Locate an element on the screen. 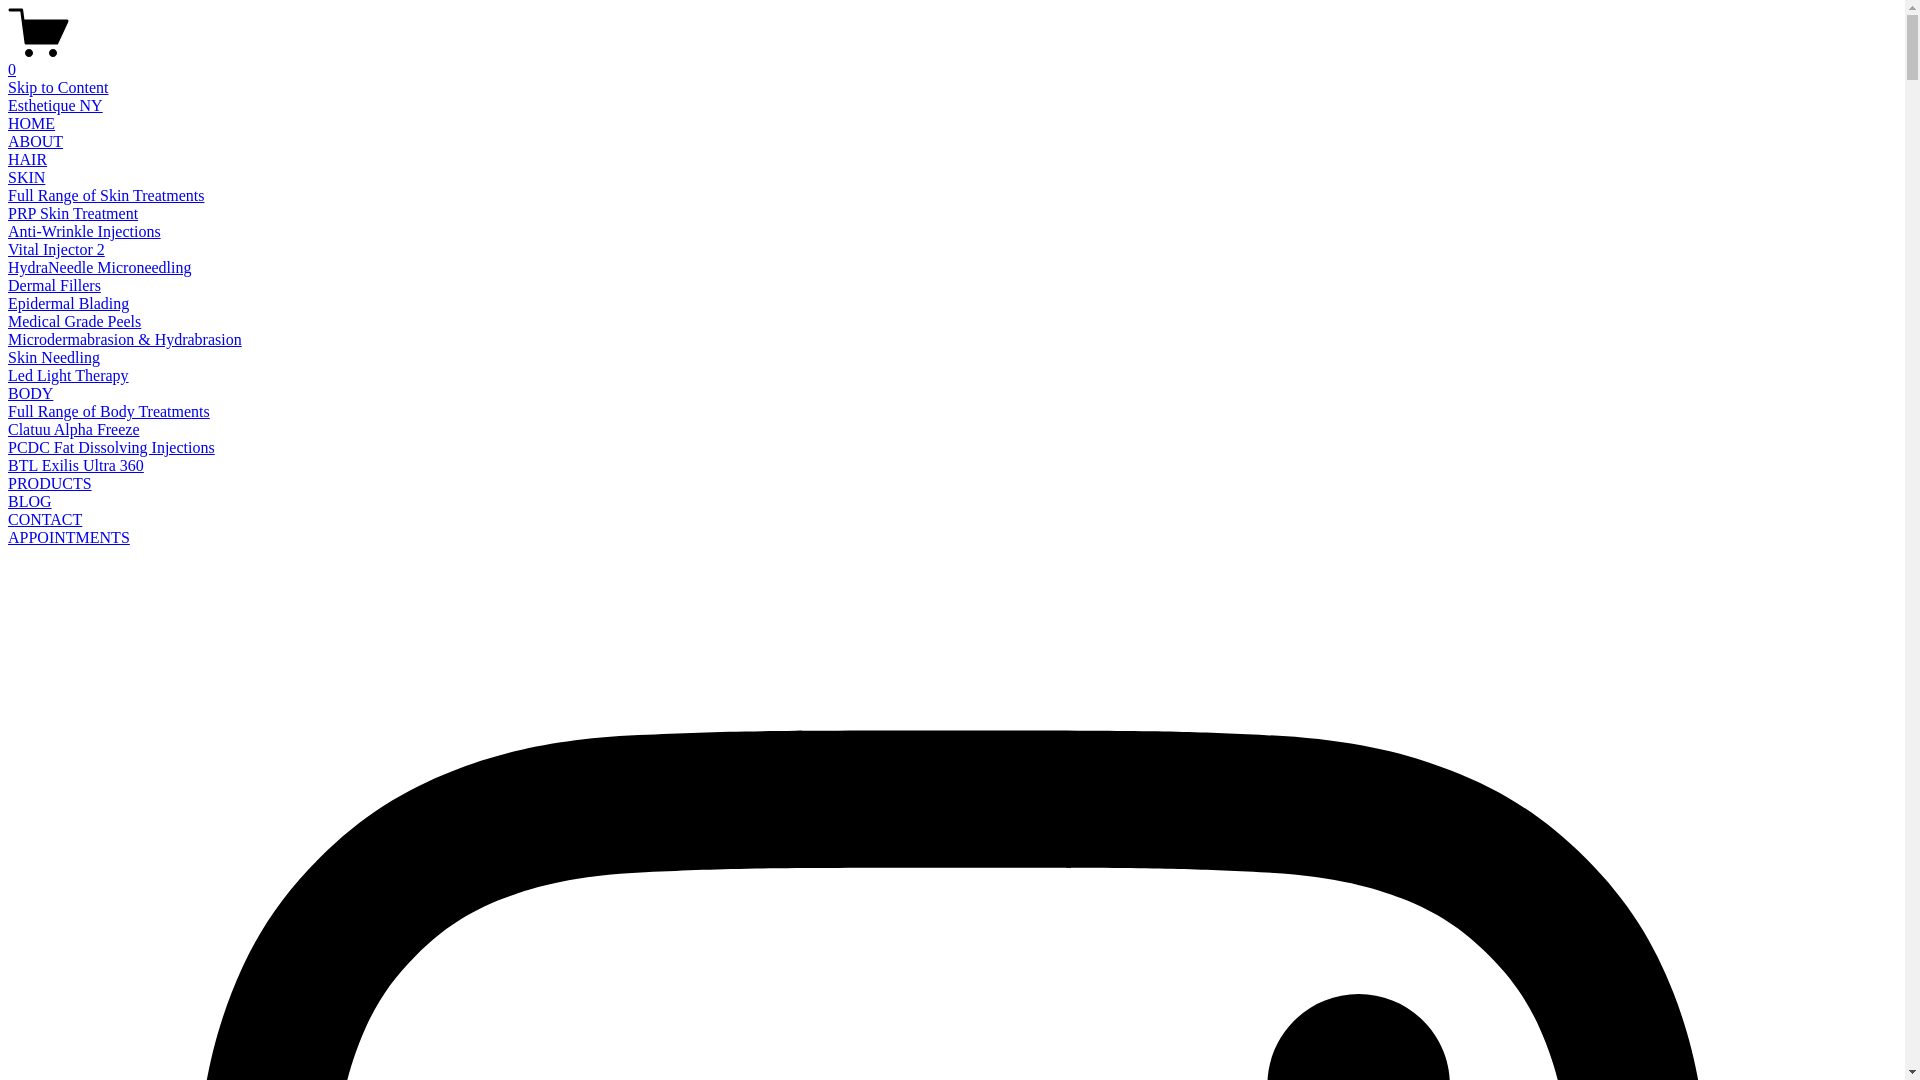 The image size is (1920, 1080). PRP Skin Treatment is located at coordinates (73, 214).